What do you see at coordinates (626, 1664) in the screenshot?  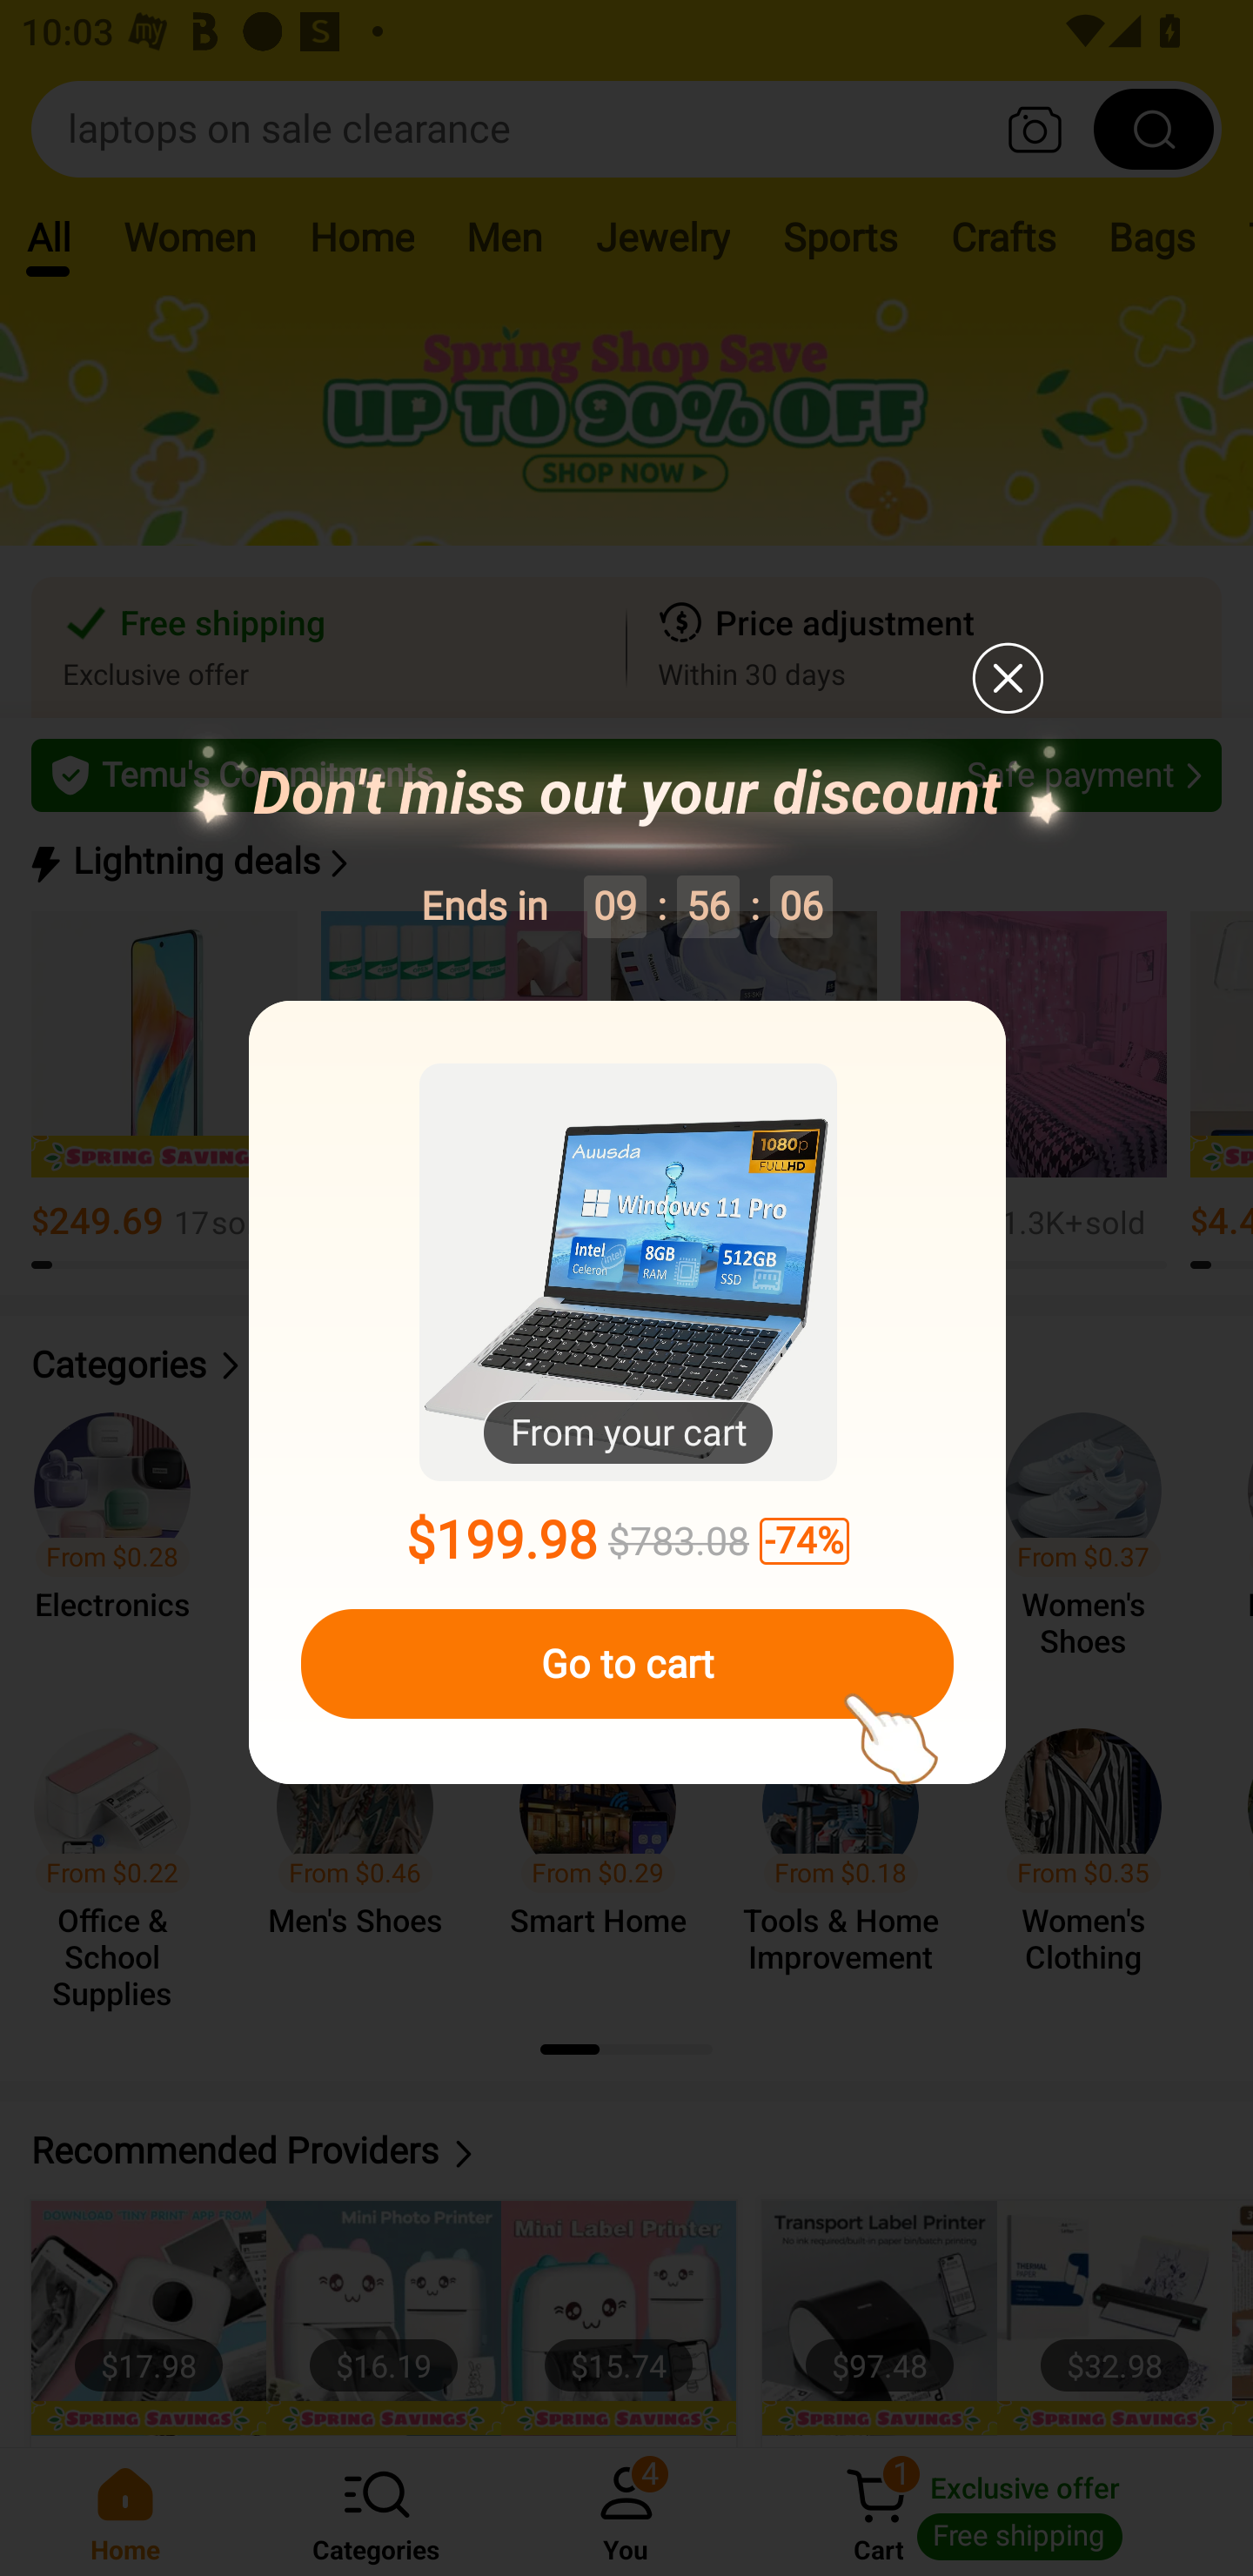 I see `Go to cart` at bounding box center [626, 1664].